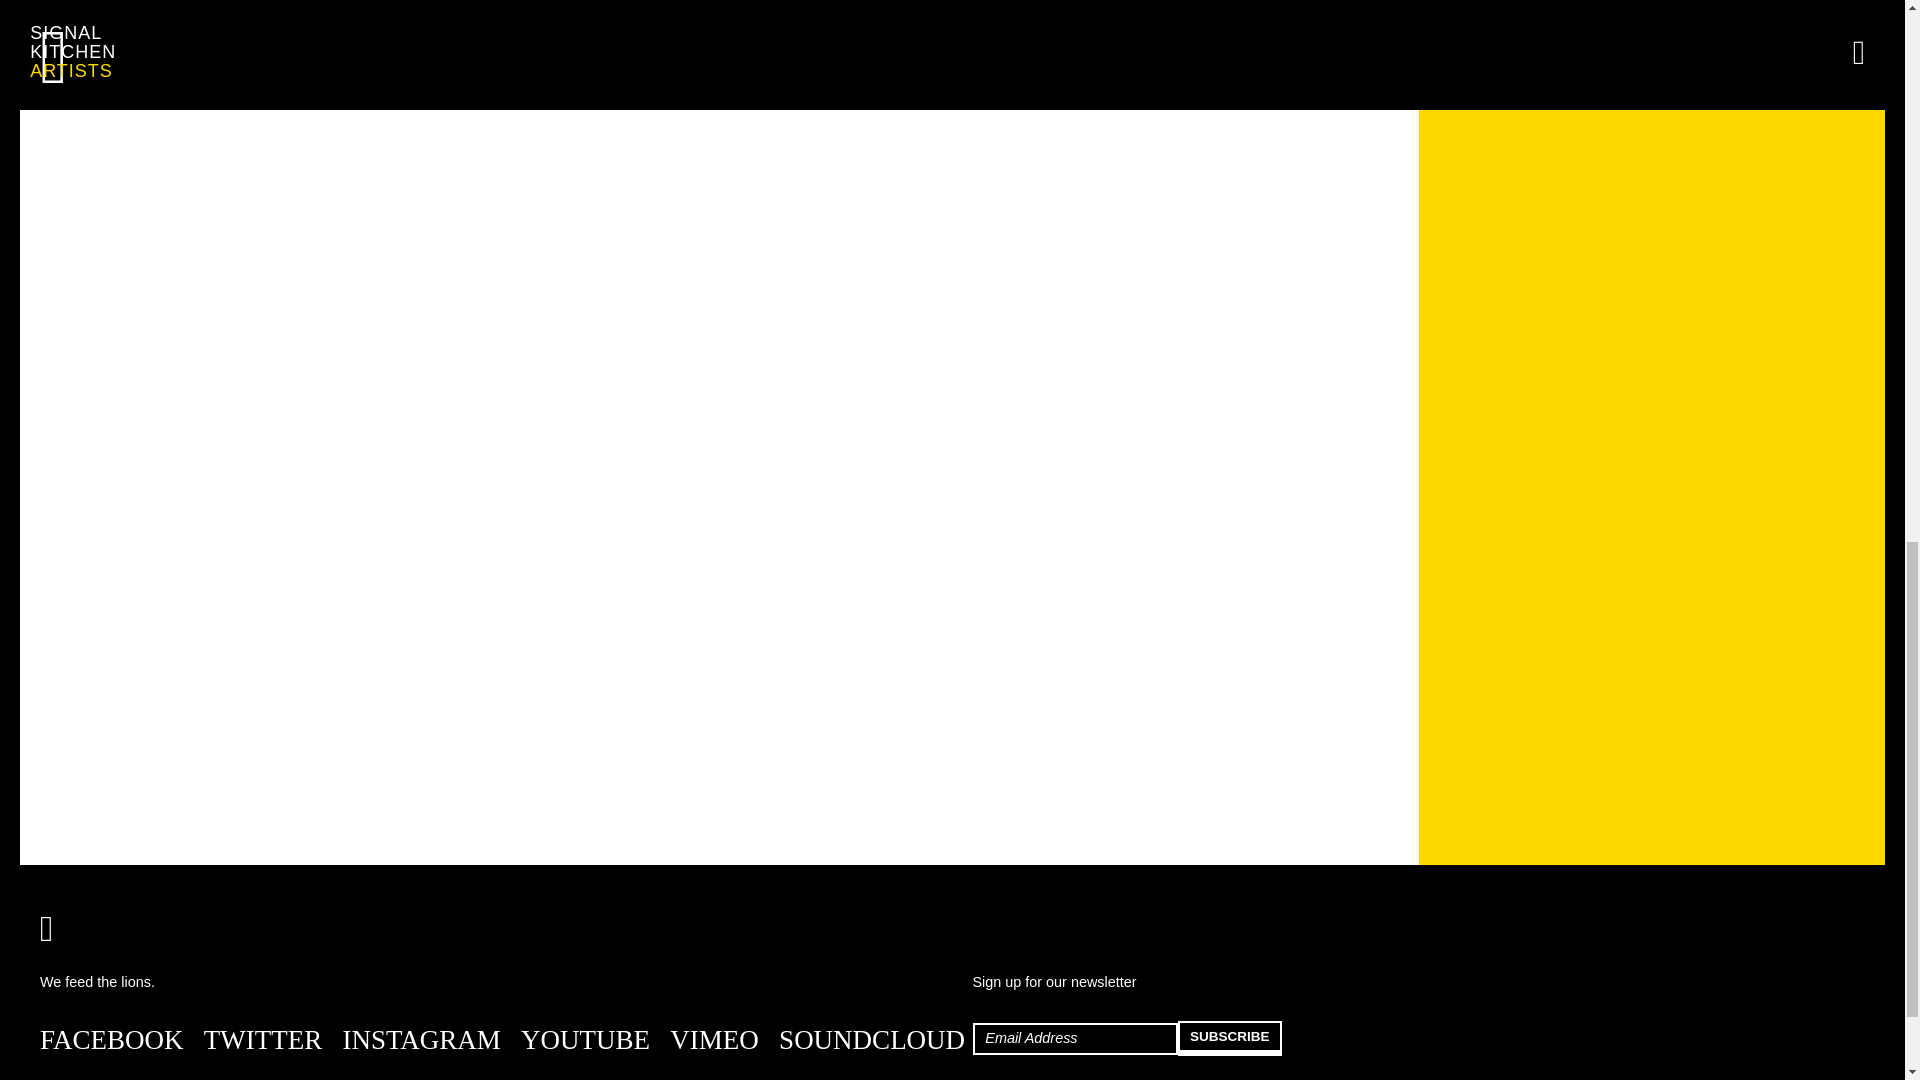 Image resolution: width=1920 pixels, height=1080 pixels. Describe the element at coordinates (112, 1040) in the screenshot. I see `FACEBOOK` at that location.